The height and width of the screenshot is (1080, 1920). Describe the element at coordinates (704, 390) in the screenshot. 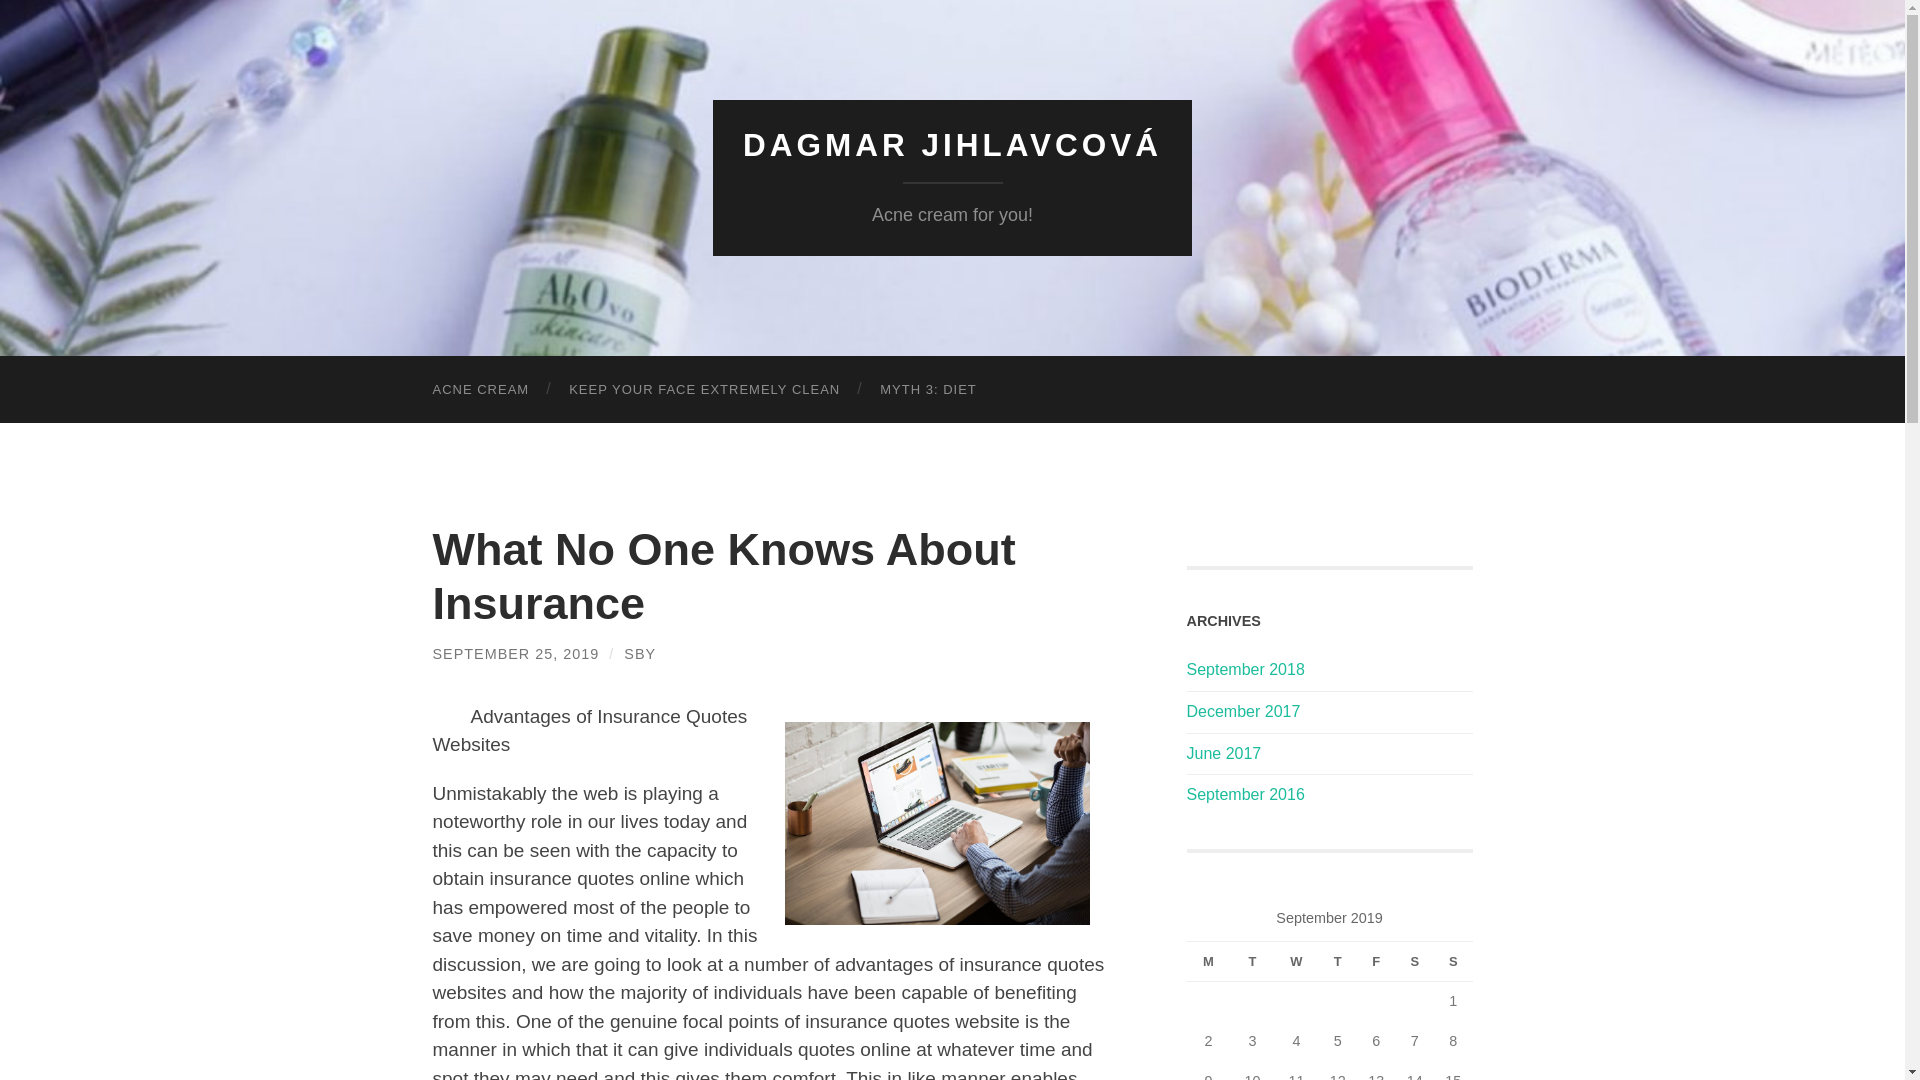

I see `KEEP YOUR FACE EXTREMELY CLEAN` at that location.